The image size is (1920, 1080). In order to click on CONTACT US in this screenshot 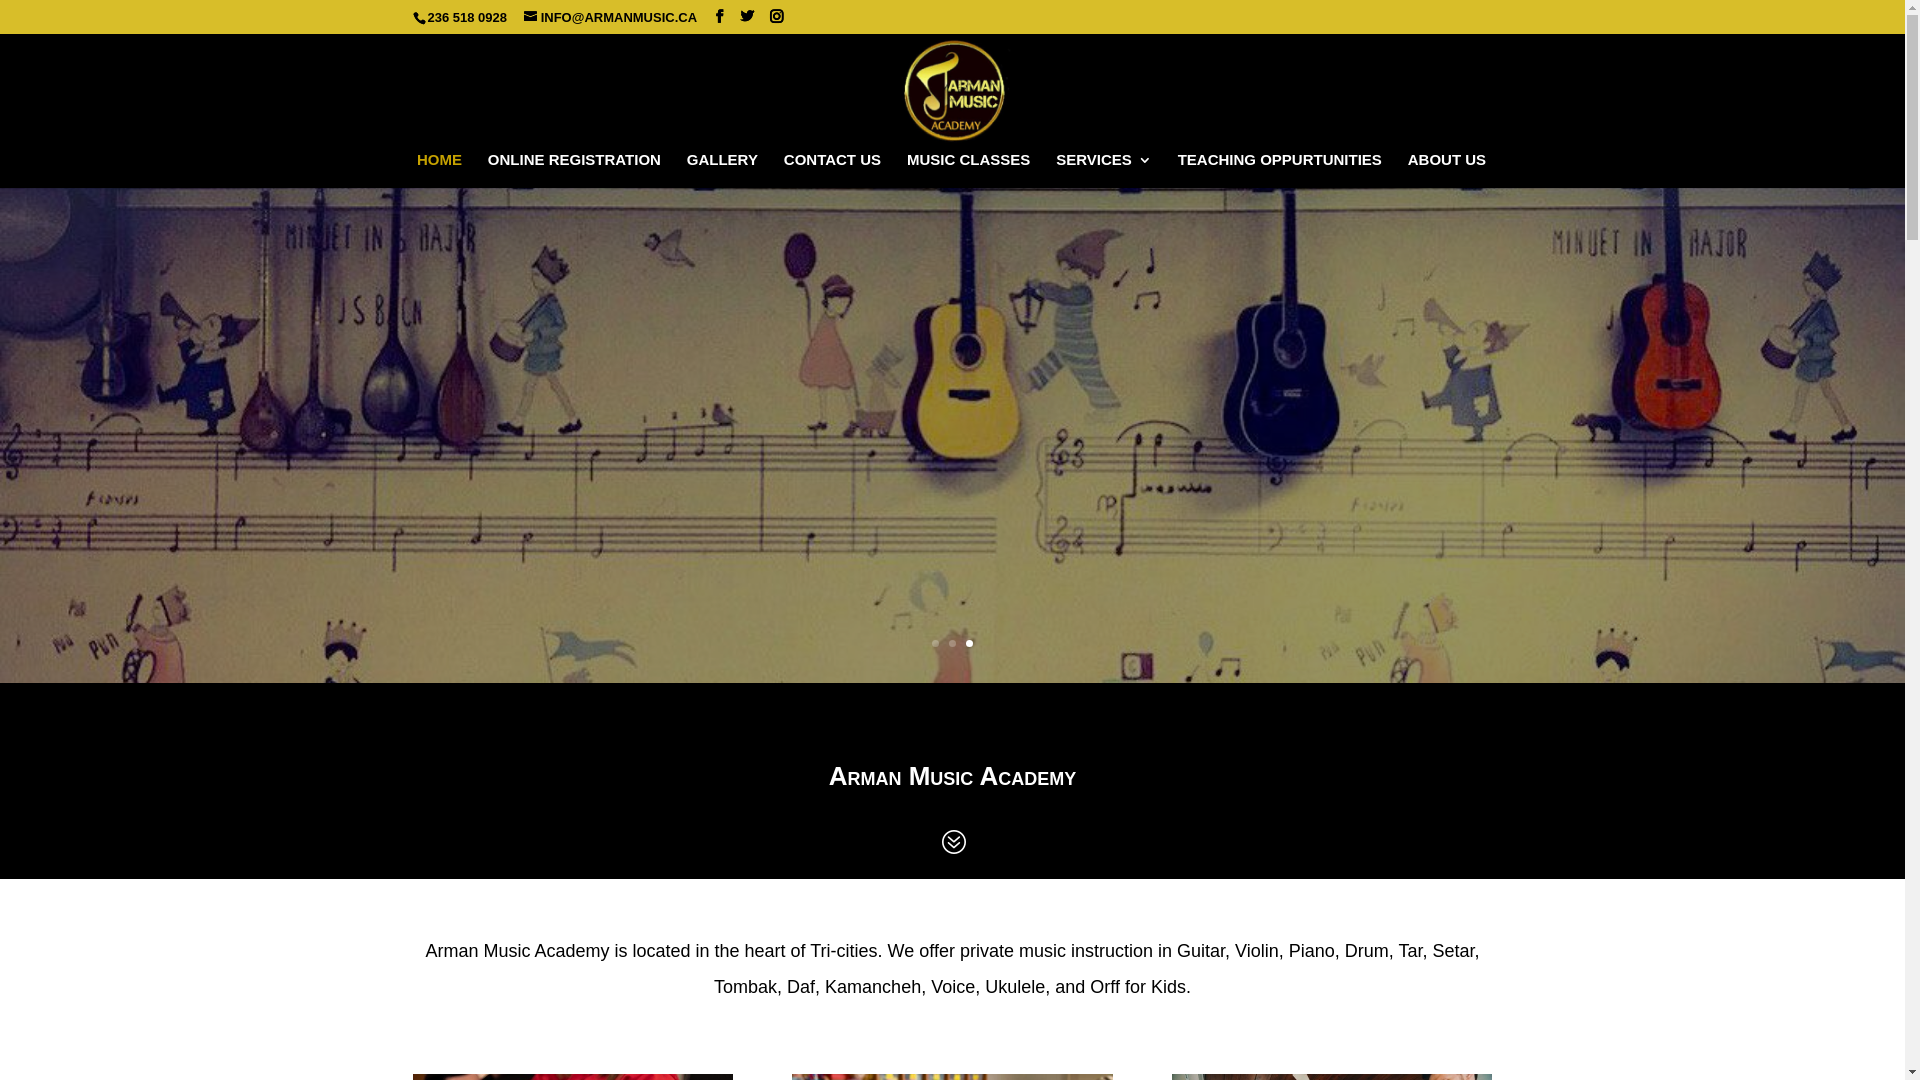, I will do `click(832, 169)`.